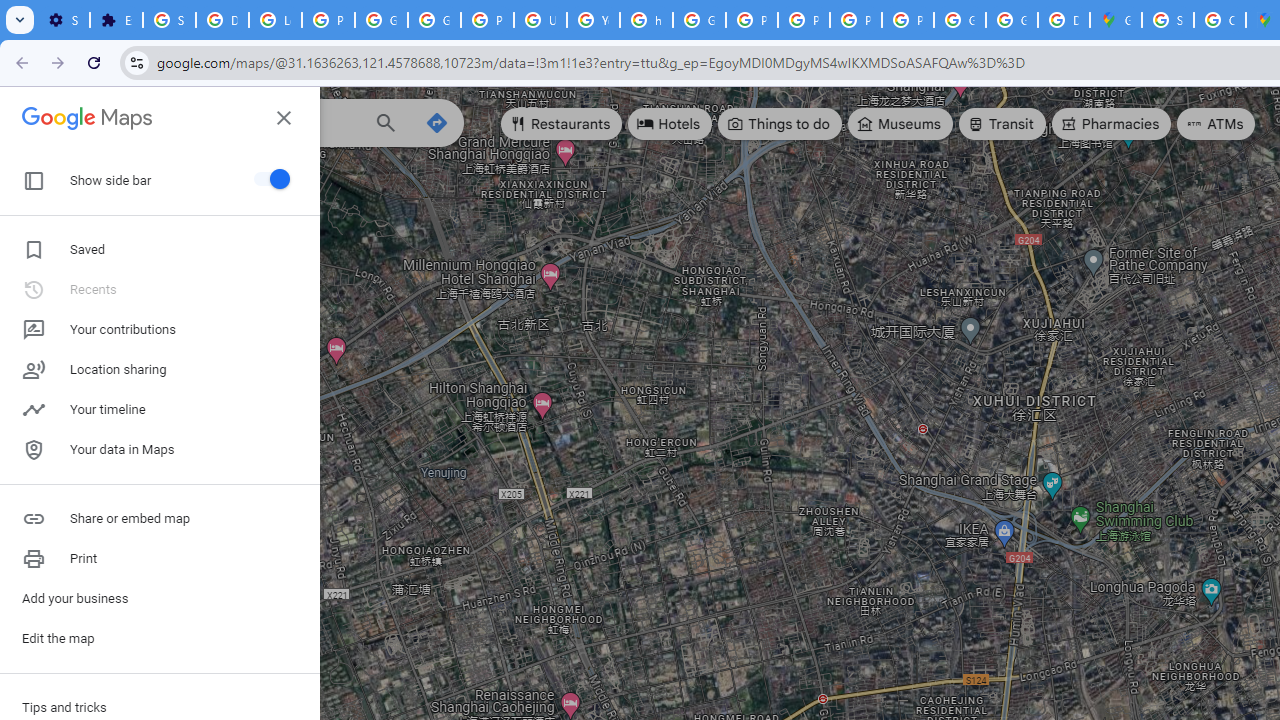  I want to click on Museums, so click(900, 124).